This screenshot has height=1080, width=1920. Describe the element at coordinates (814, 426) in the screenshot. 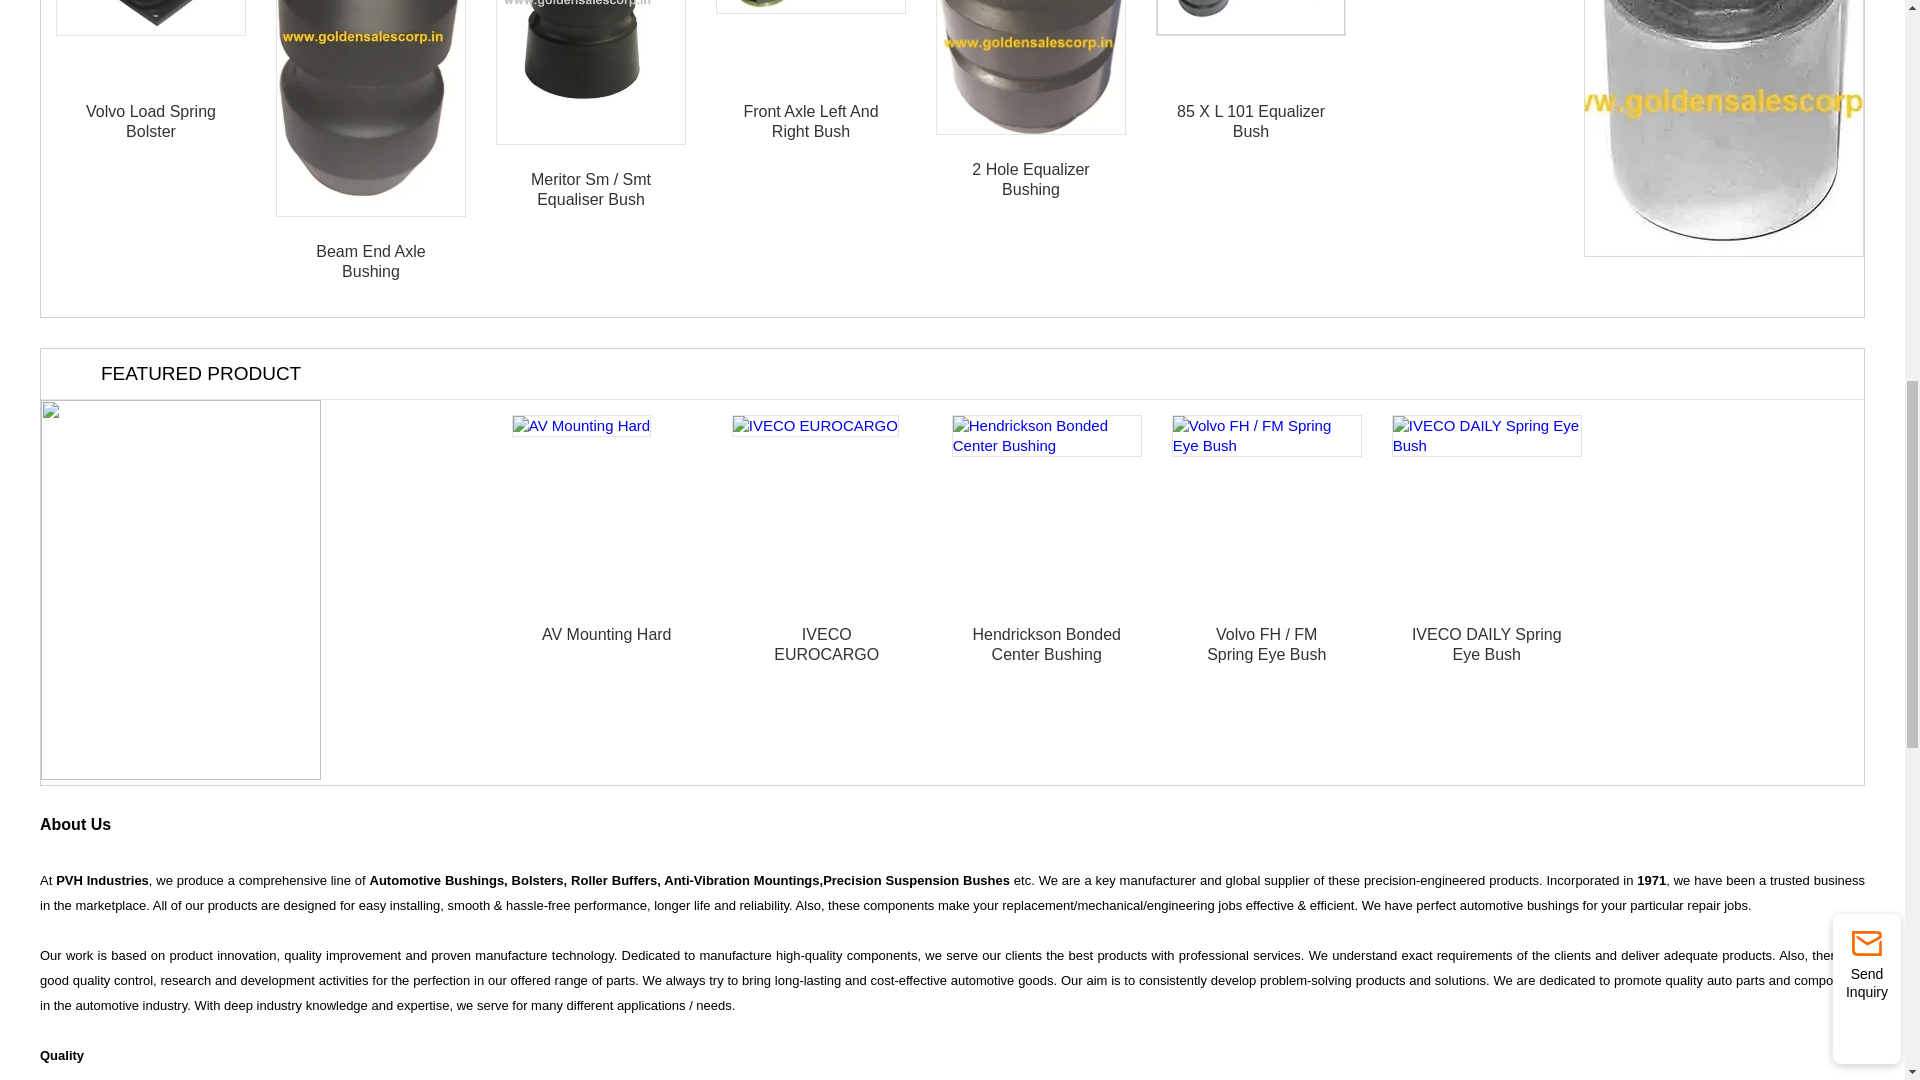

I see `IVECO EUROCARGO` at that location.